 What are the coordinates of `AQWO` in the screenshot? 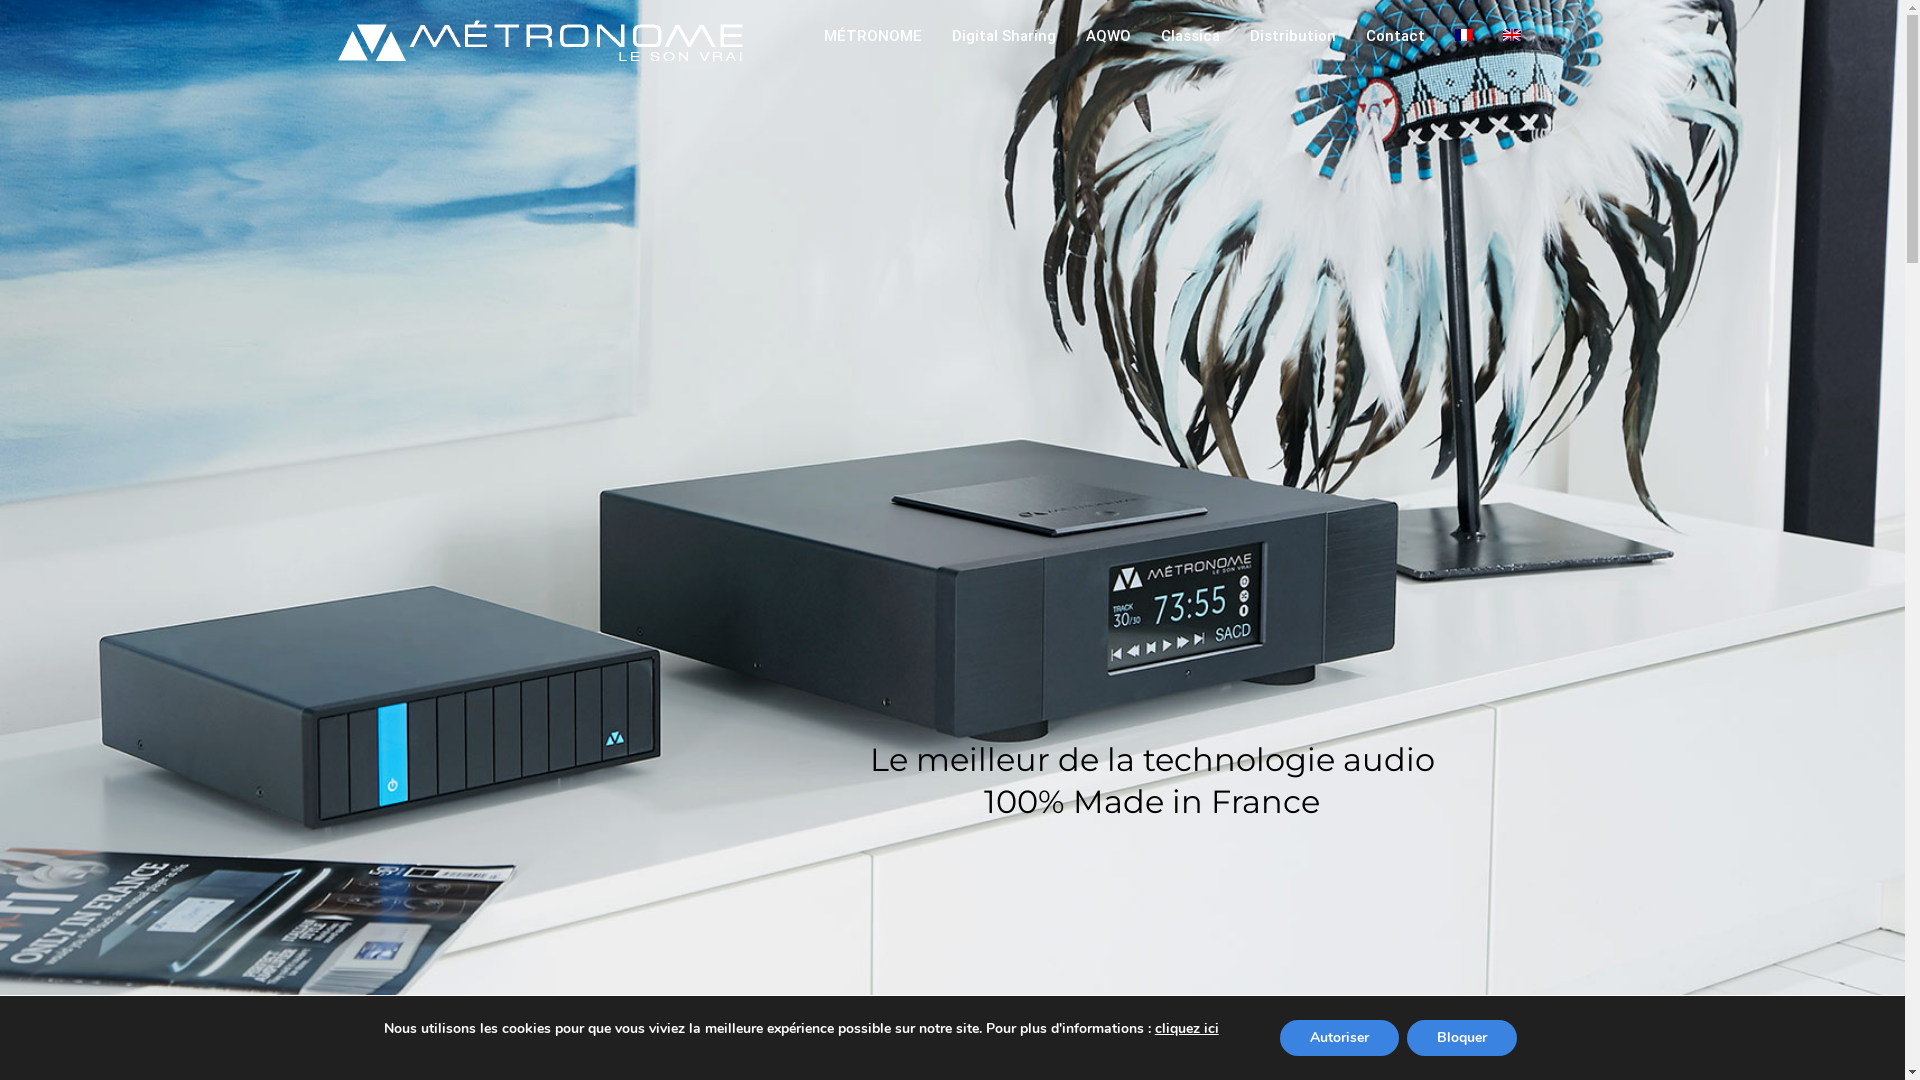 It's located at (1108, 36).